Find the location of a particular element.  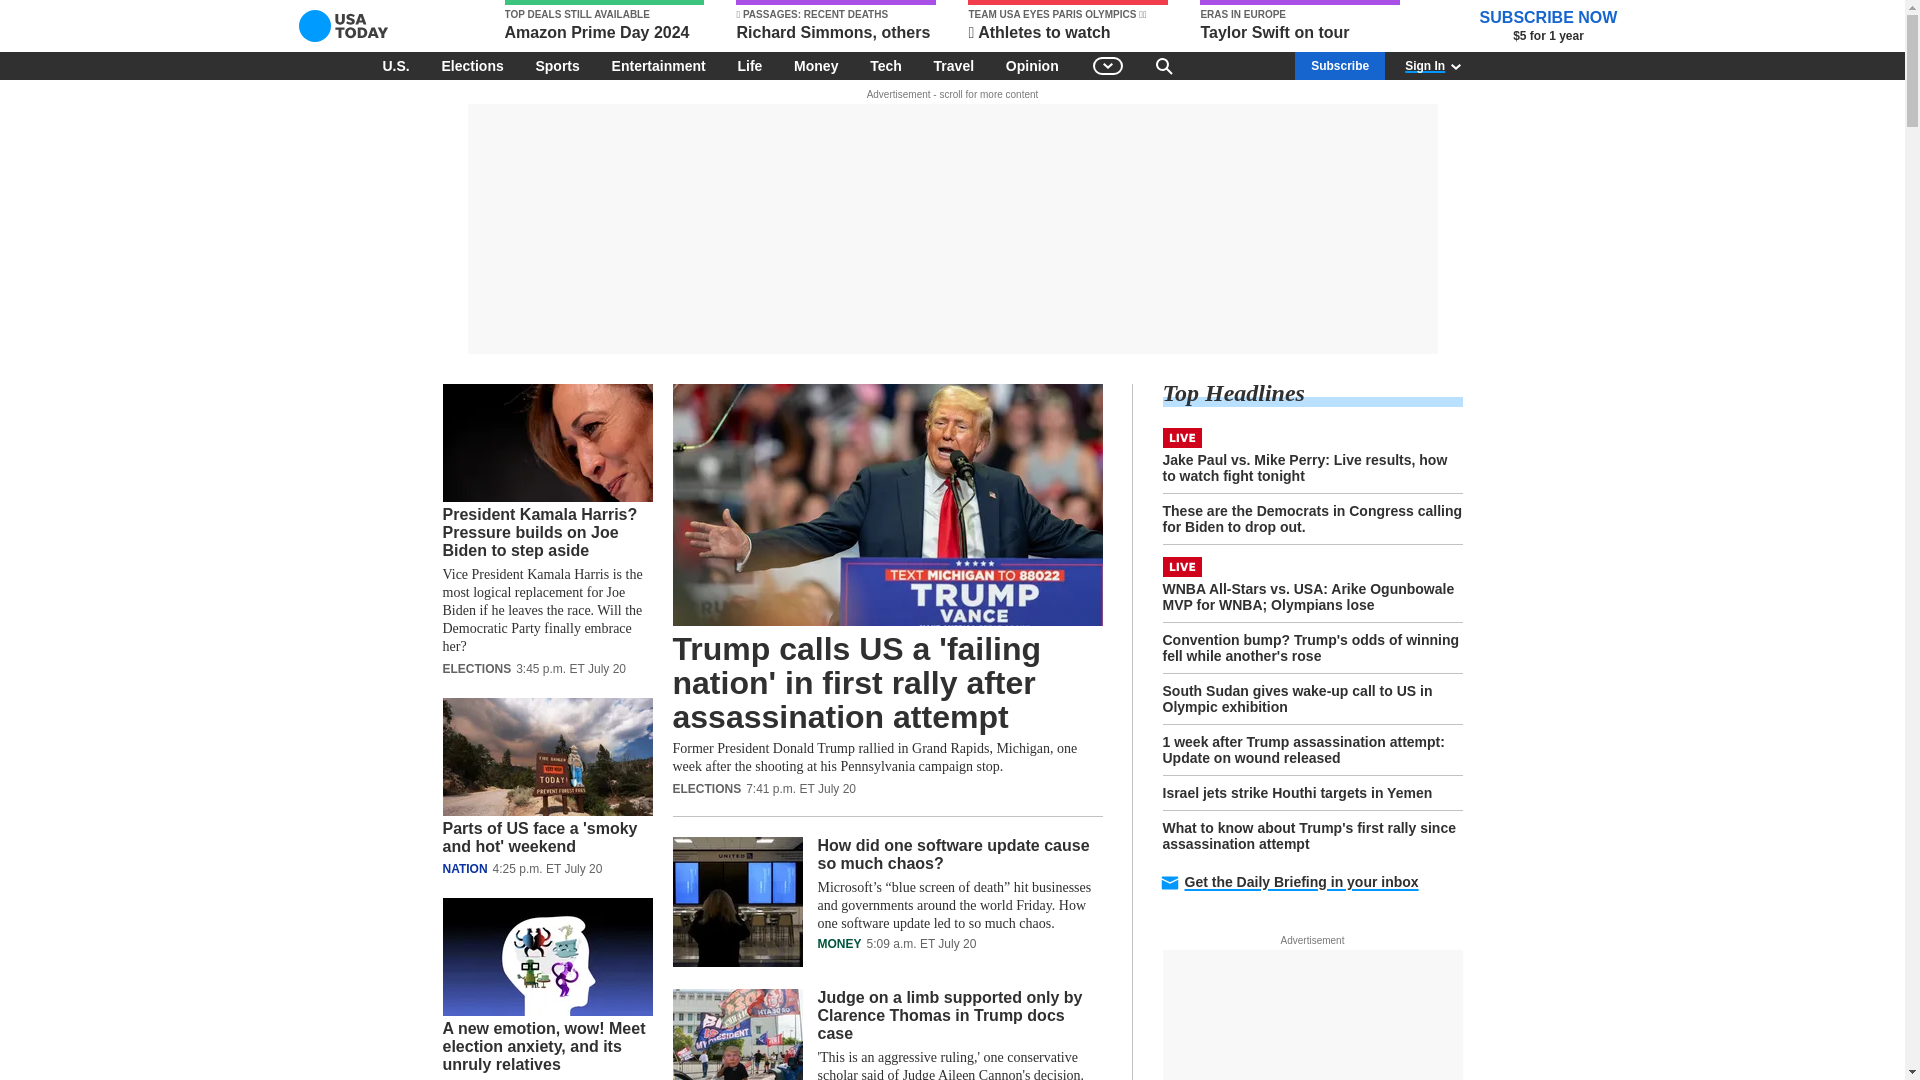

Money is located at coordinates (816, 65).